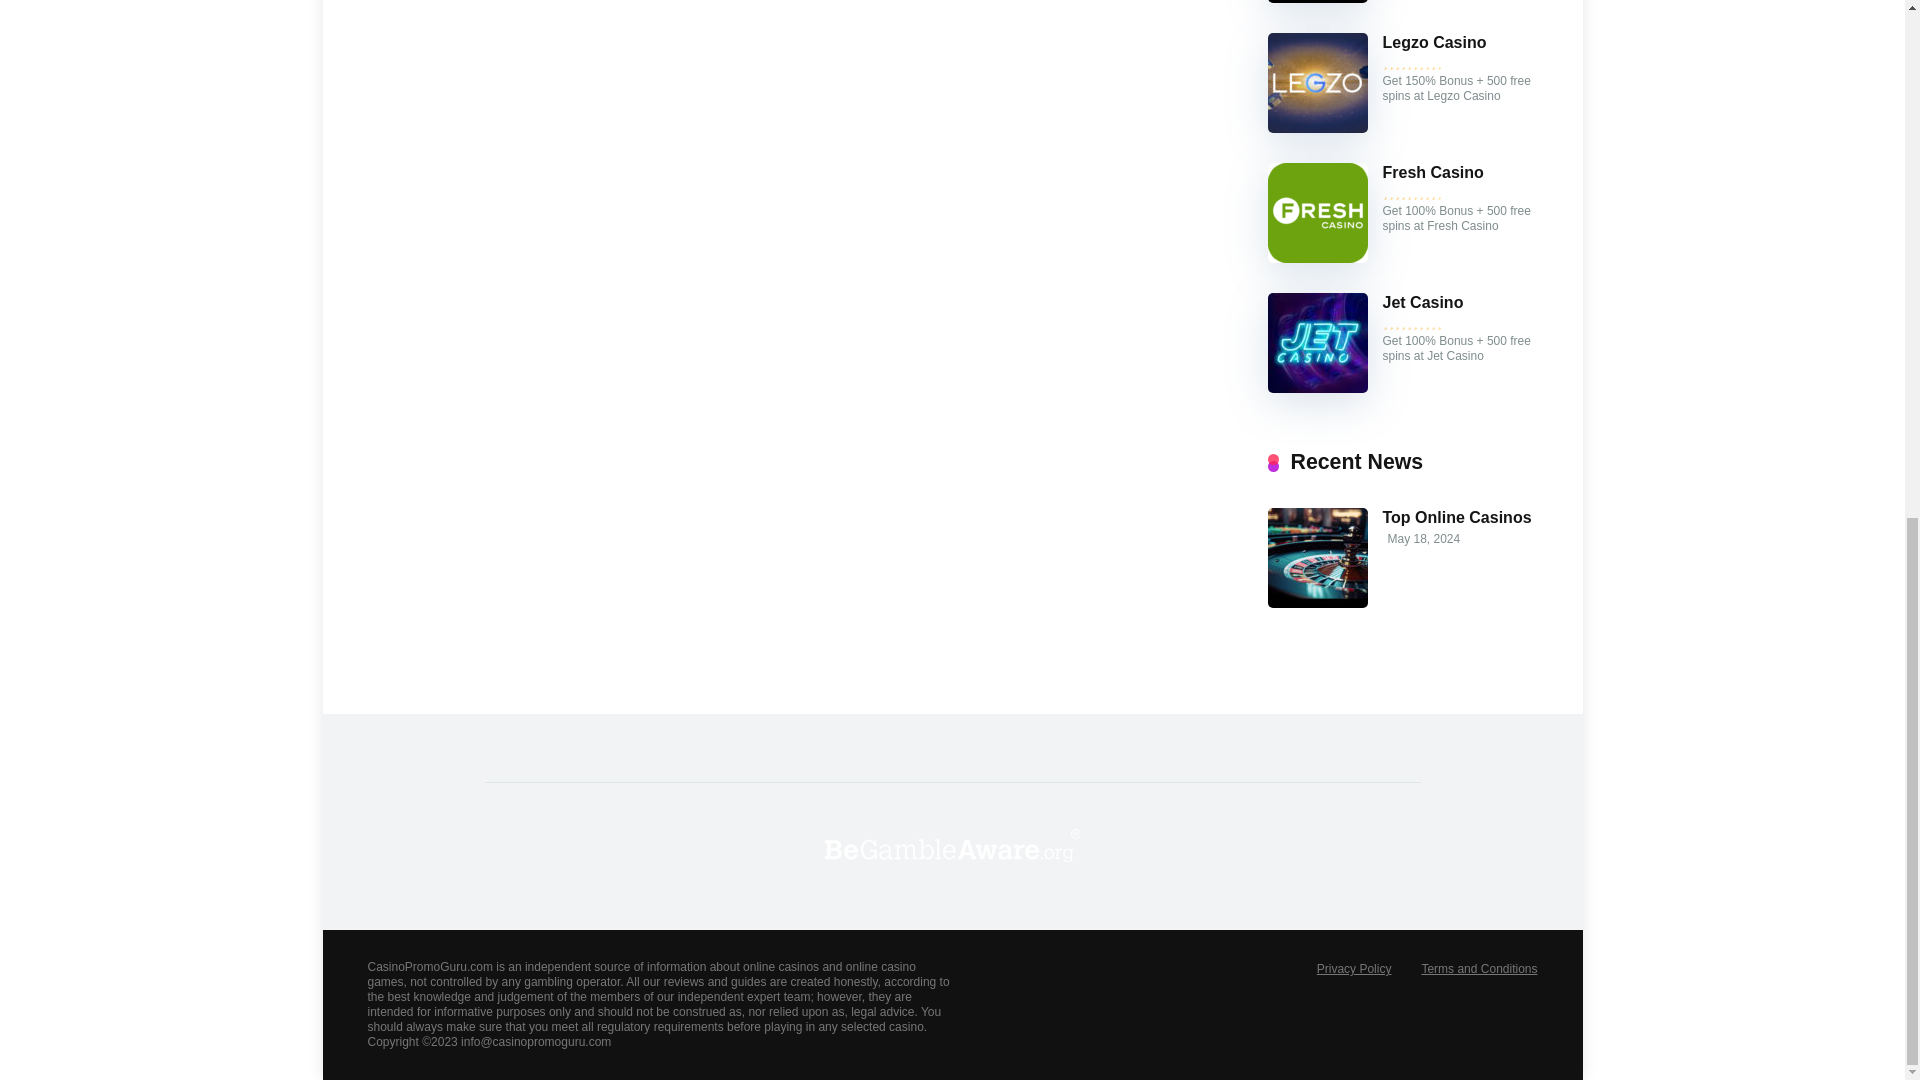 Image resolution: width=1920 pixels, height=1080 pixels. What do you see at coordinates (1317, 257) in the screenshot?
I see `Fresh Casino` at bounding box center [1317, 257].